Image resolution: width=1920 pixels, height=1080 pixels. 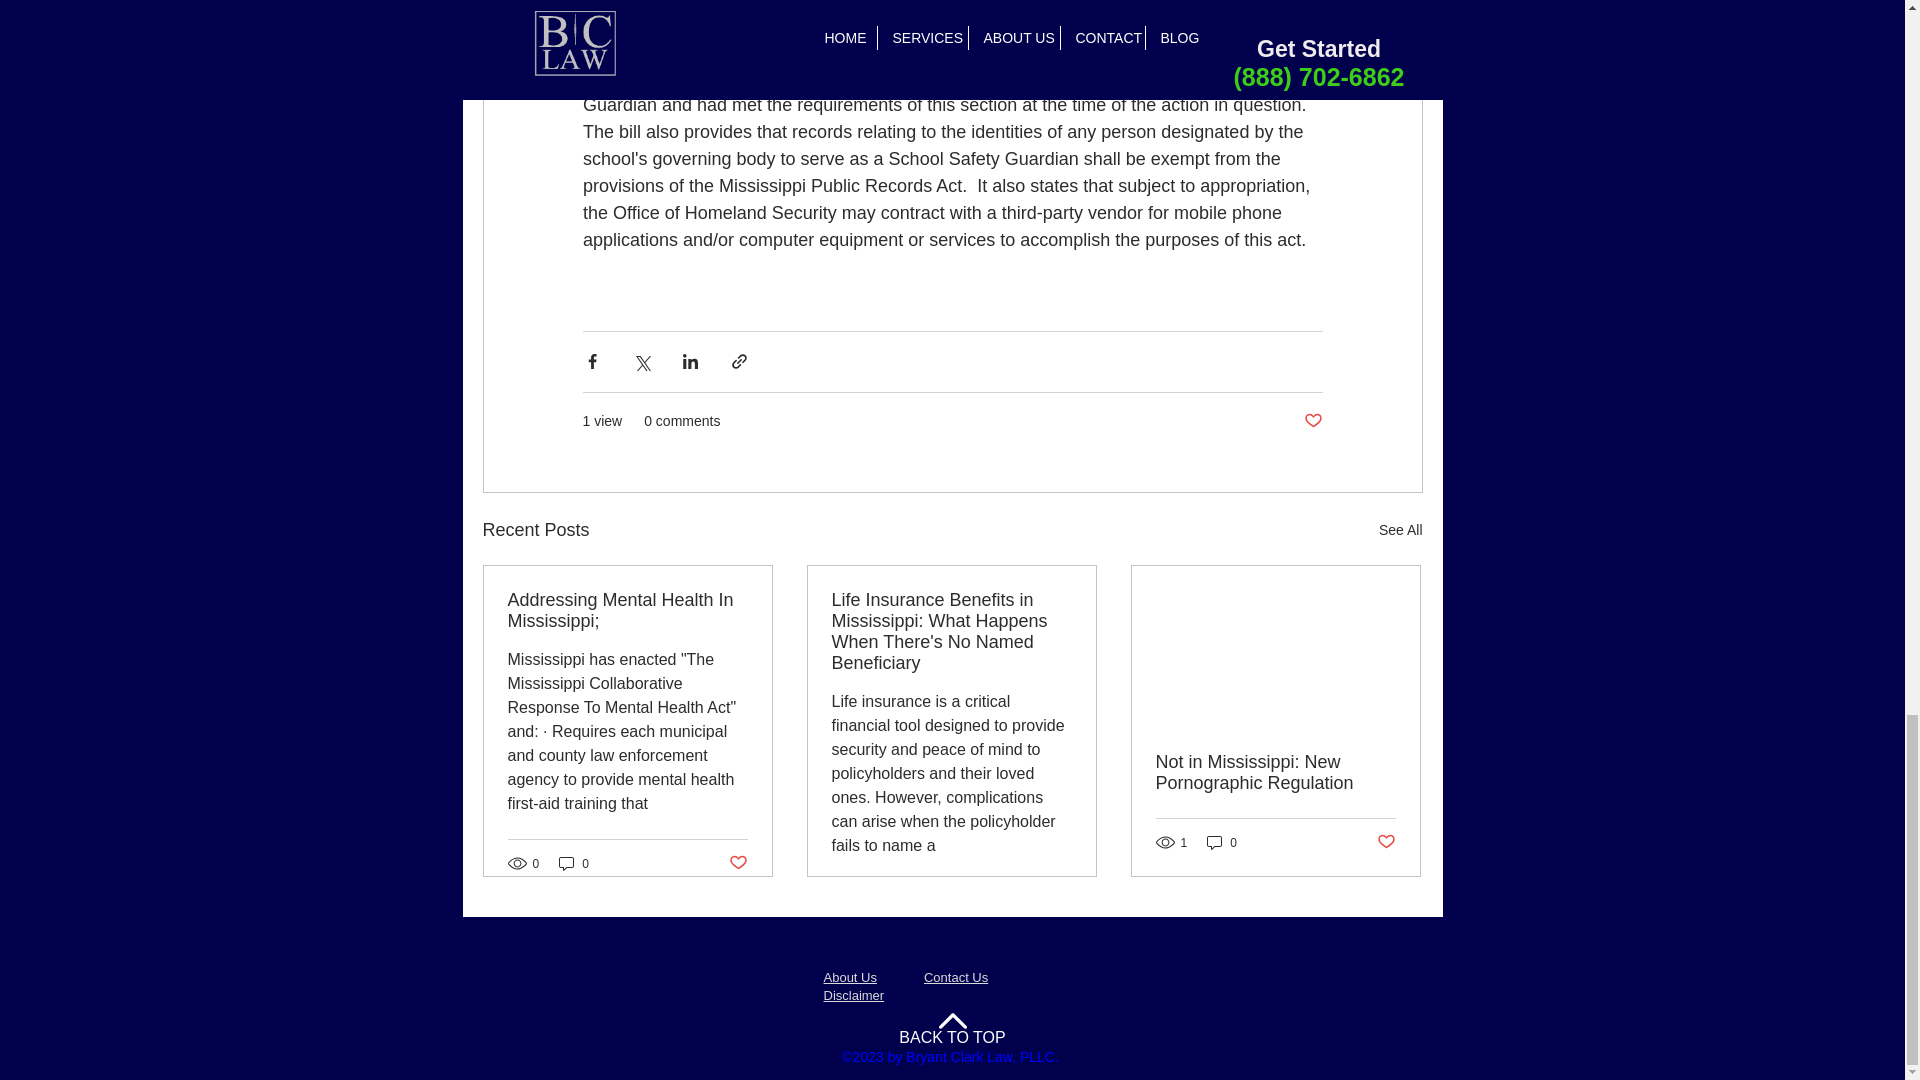 What do you see at coordinates (1312, 422) in the screenshot?
I see `Post not marked as liked` at bounding box center [1312, 422].